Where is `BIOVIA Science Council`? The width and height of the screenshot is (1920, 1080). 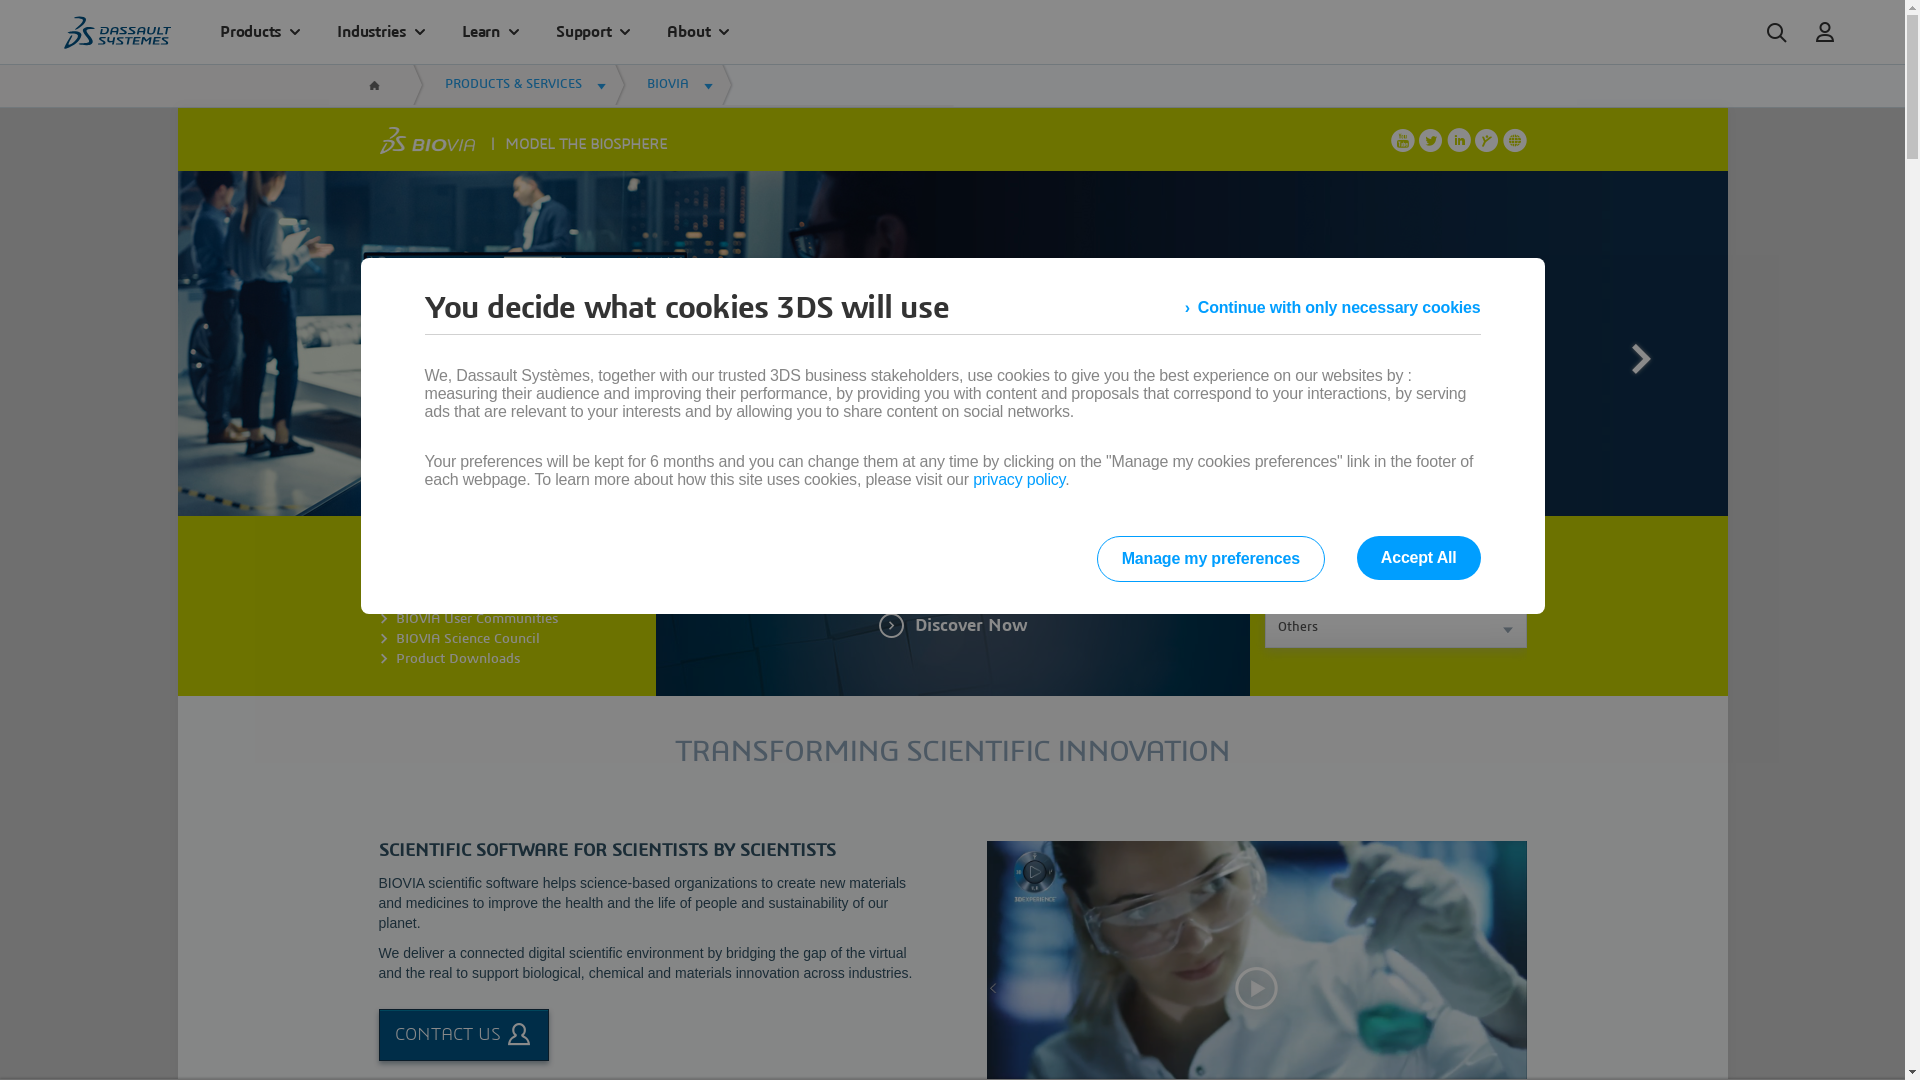
BIOVIA Science Council is located at coordinates (468, 639).